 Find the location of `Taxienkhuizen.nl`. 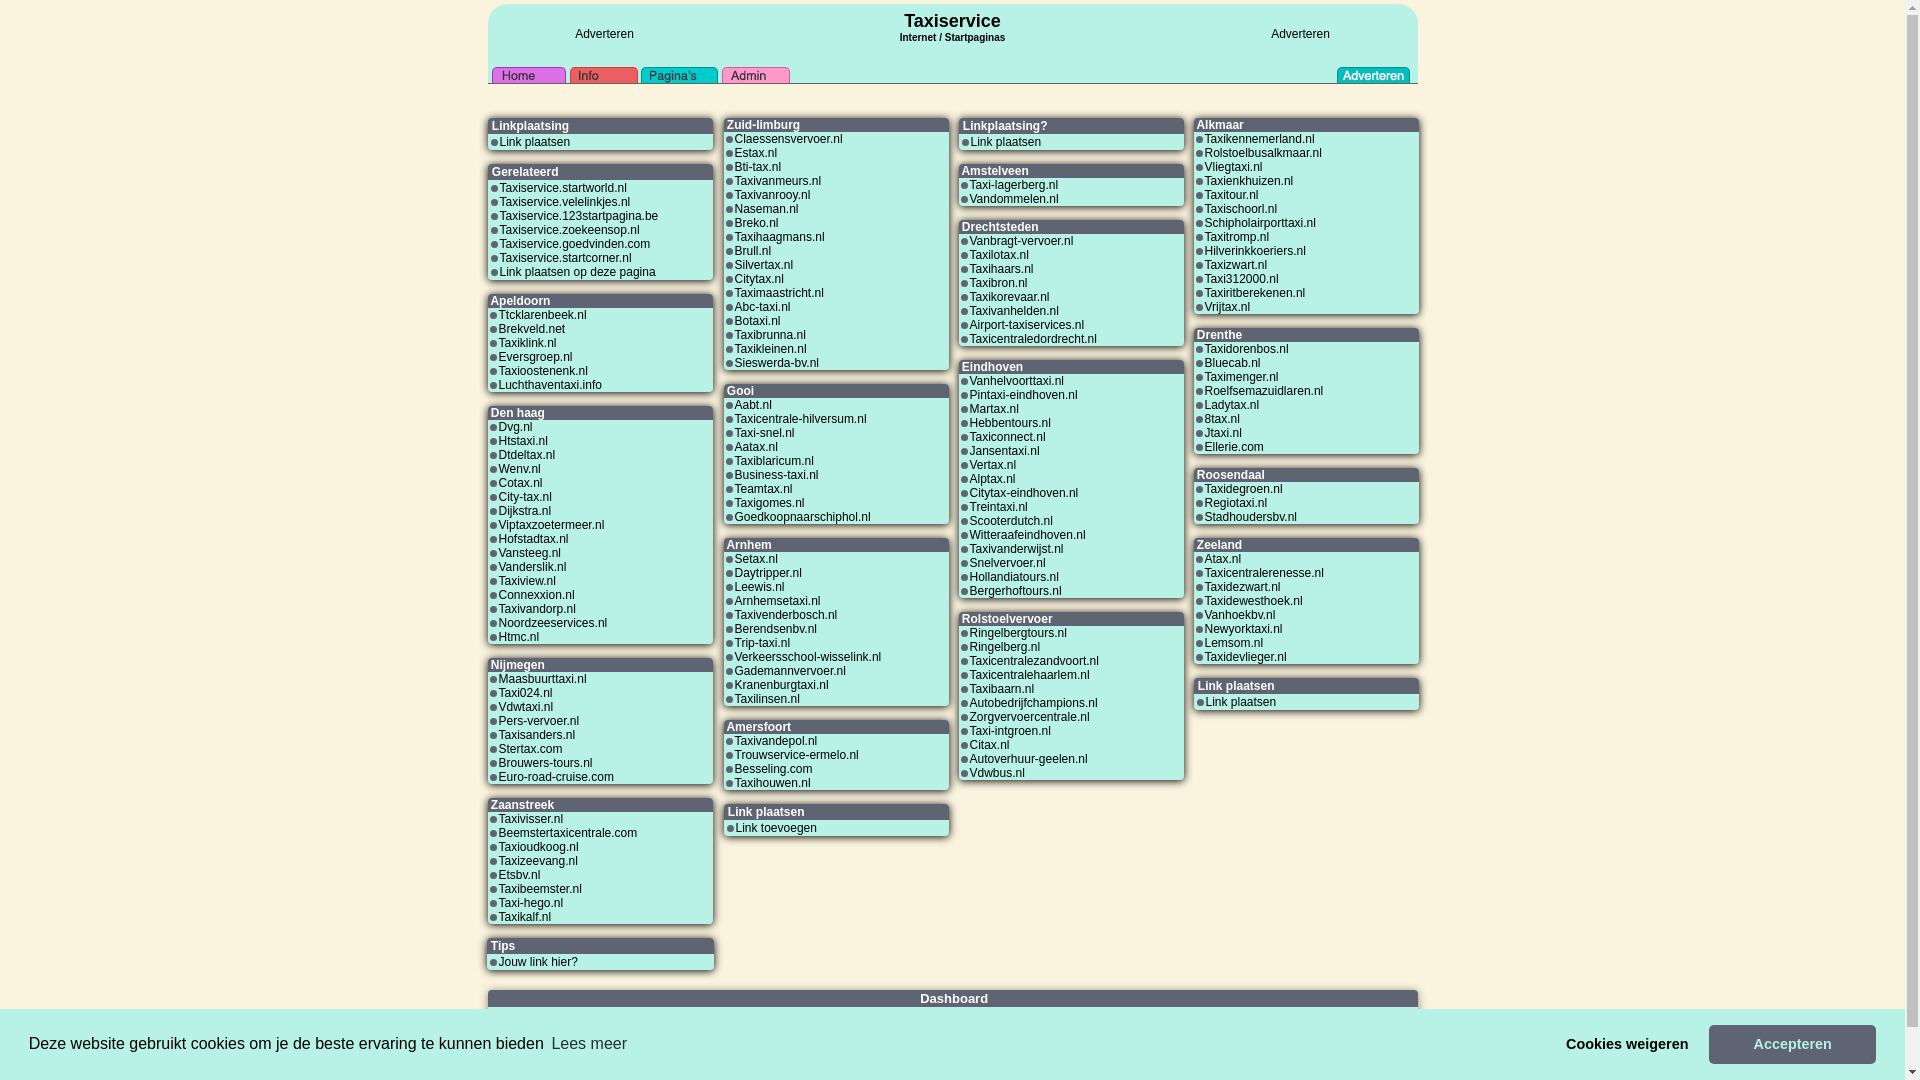

Taxienkhuizen.nl is located at coordinates (1248, 181).